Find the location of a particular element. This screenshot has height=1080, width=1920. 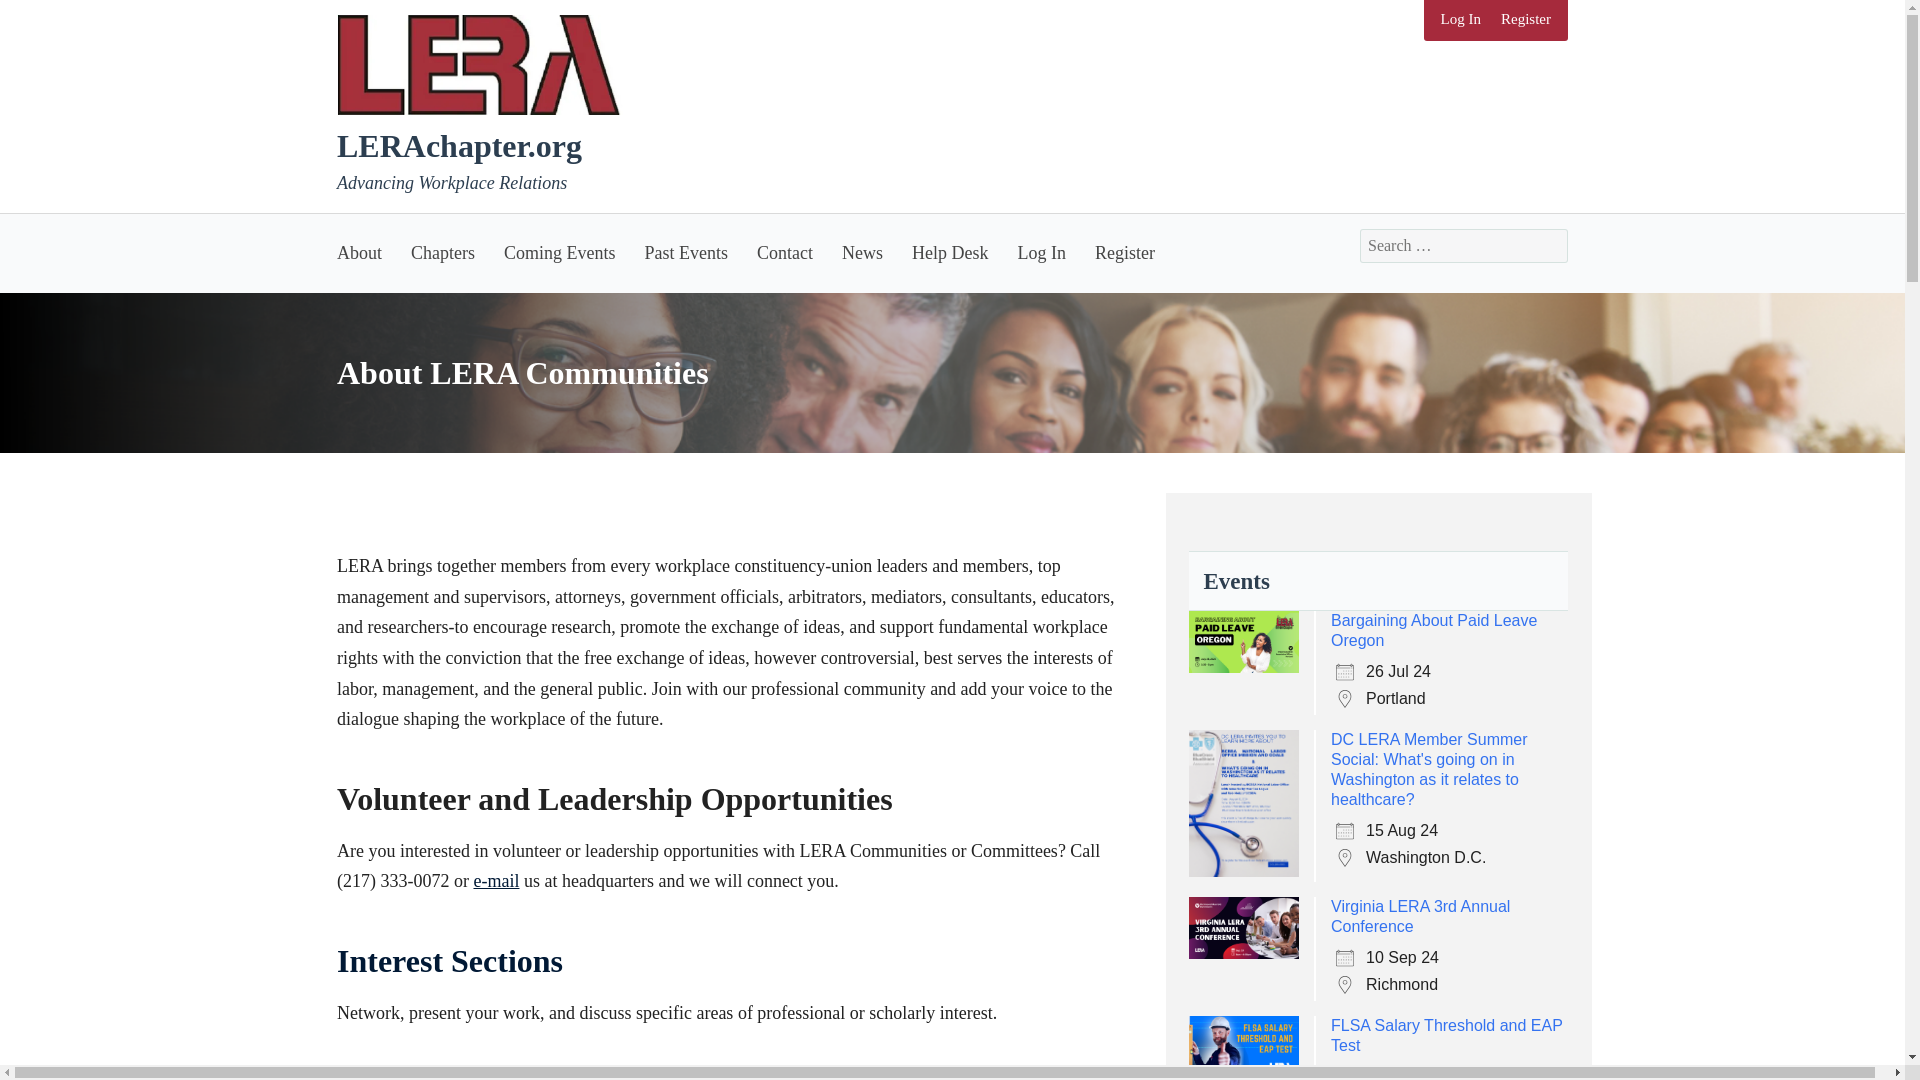

Log In is located at coordinates (1041, 252).